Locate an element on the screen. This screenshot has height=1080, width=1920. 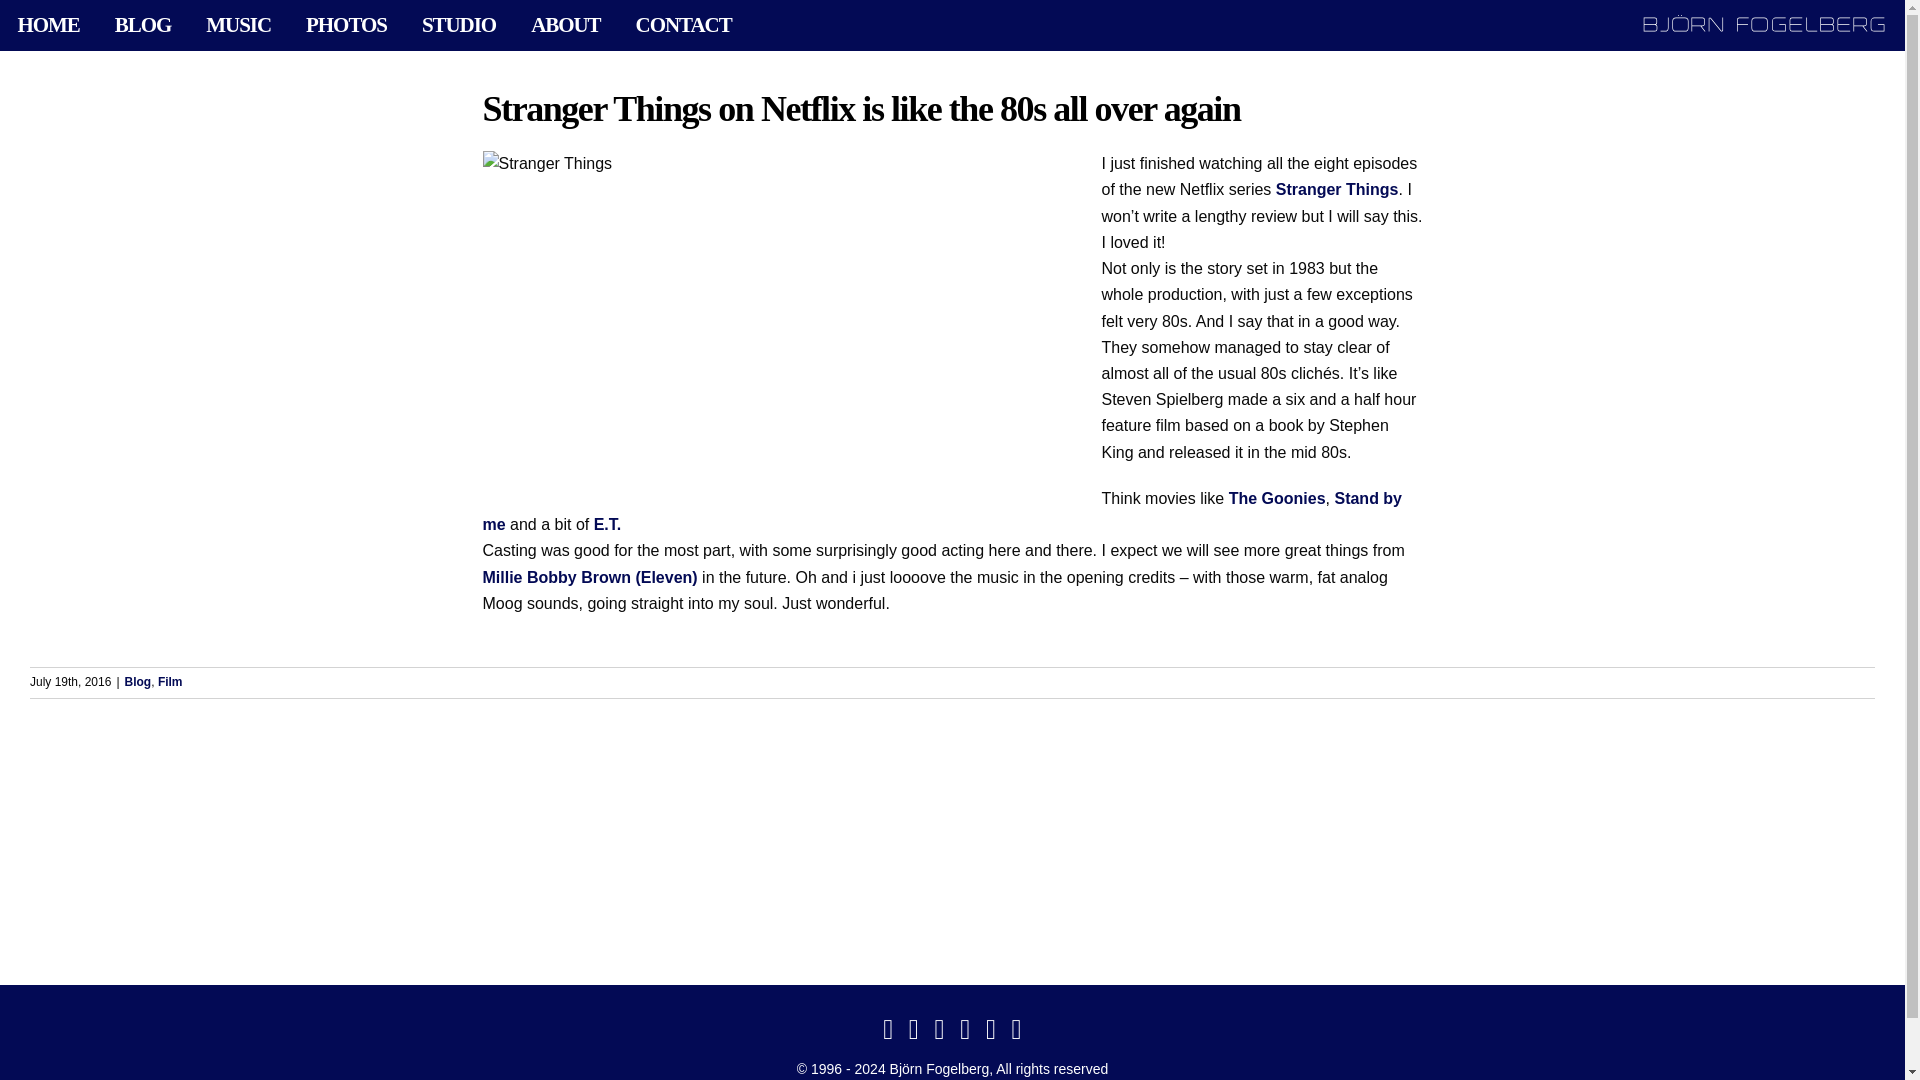
MUSIC is located at coordinates (238, 25).